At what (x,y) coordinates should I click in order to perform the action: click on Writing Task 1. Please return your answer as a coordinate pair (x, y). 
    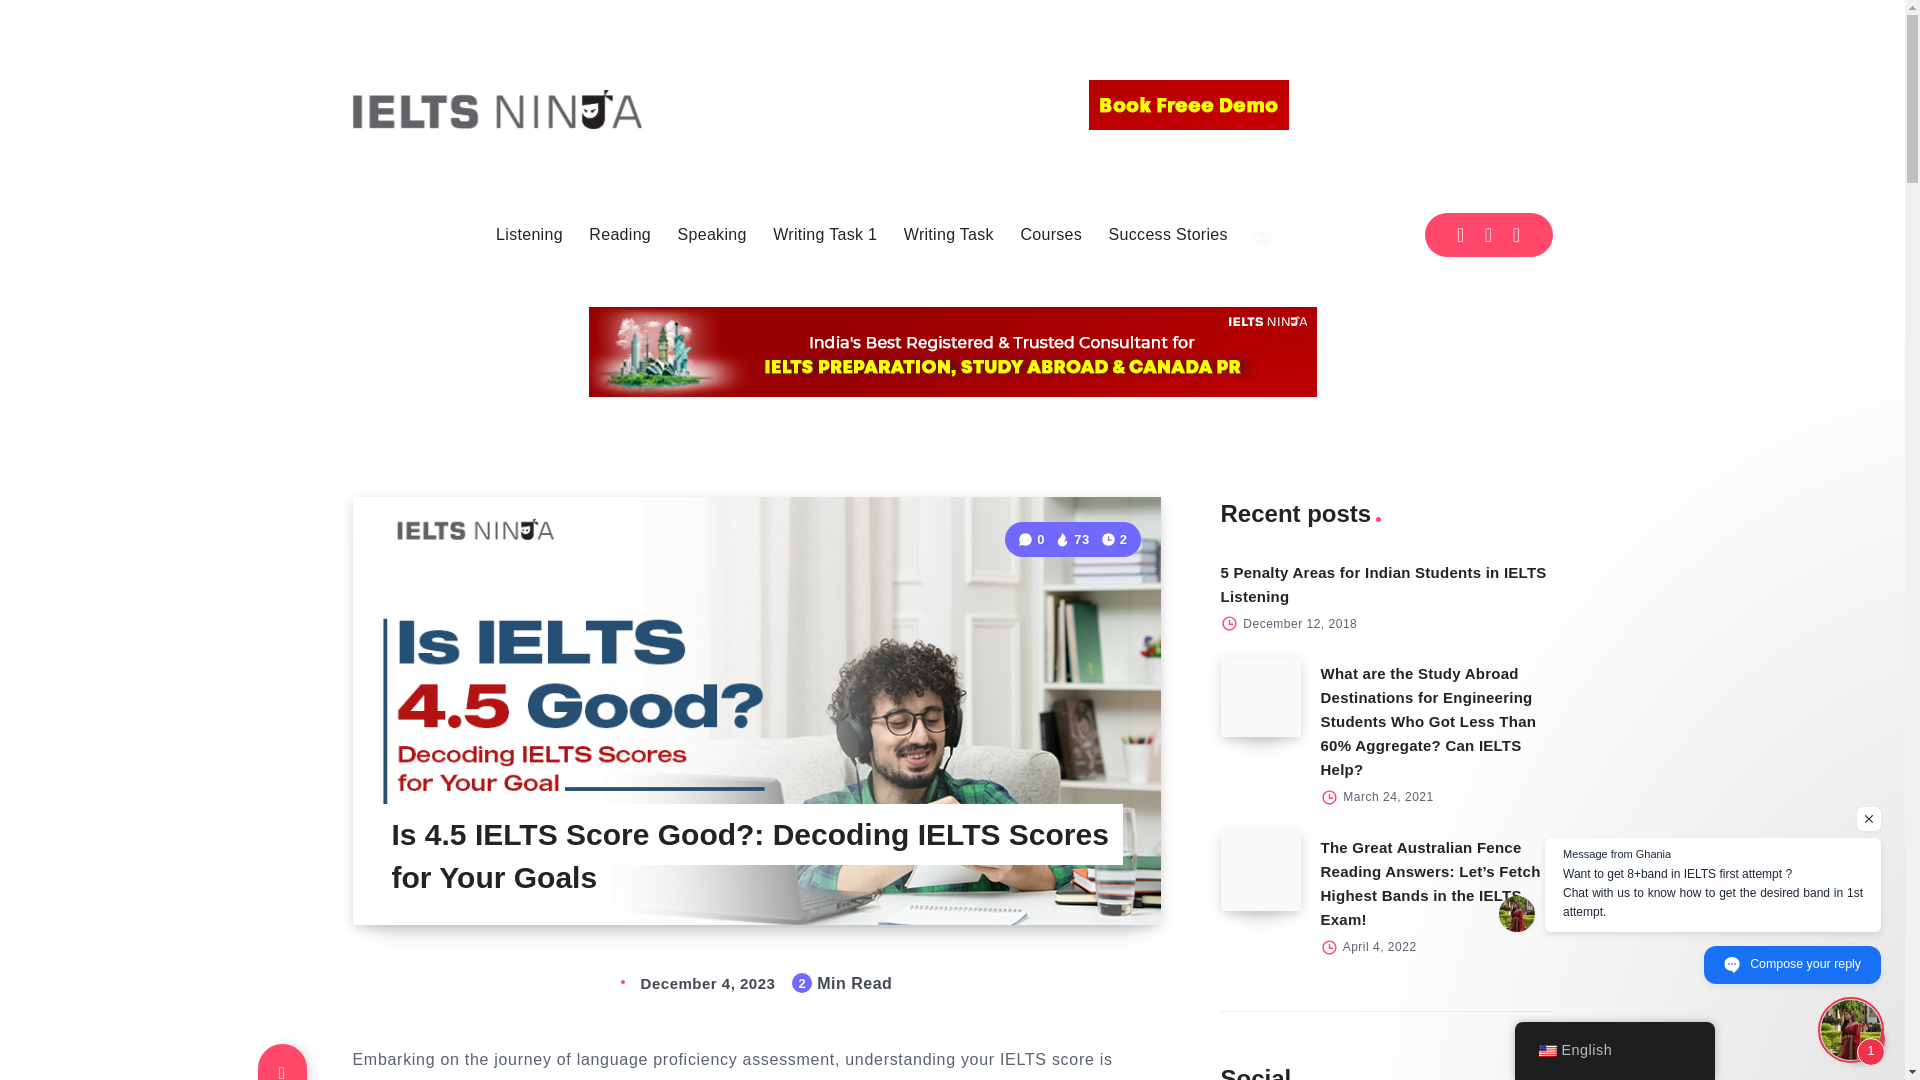
    Looking at the image, I should click on (825, 234).